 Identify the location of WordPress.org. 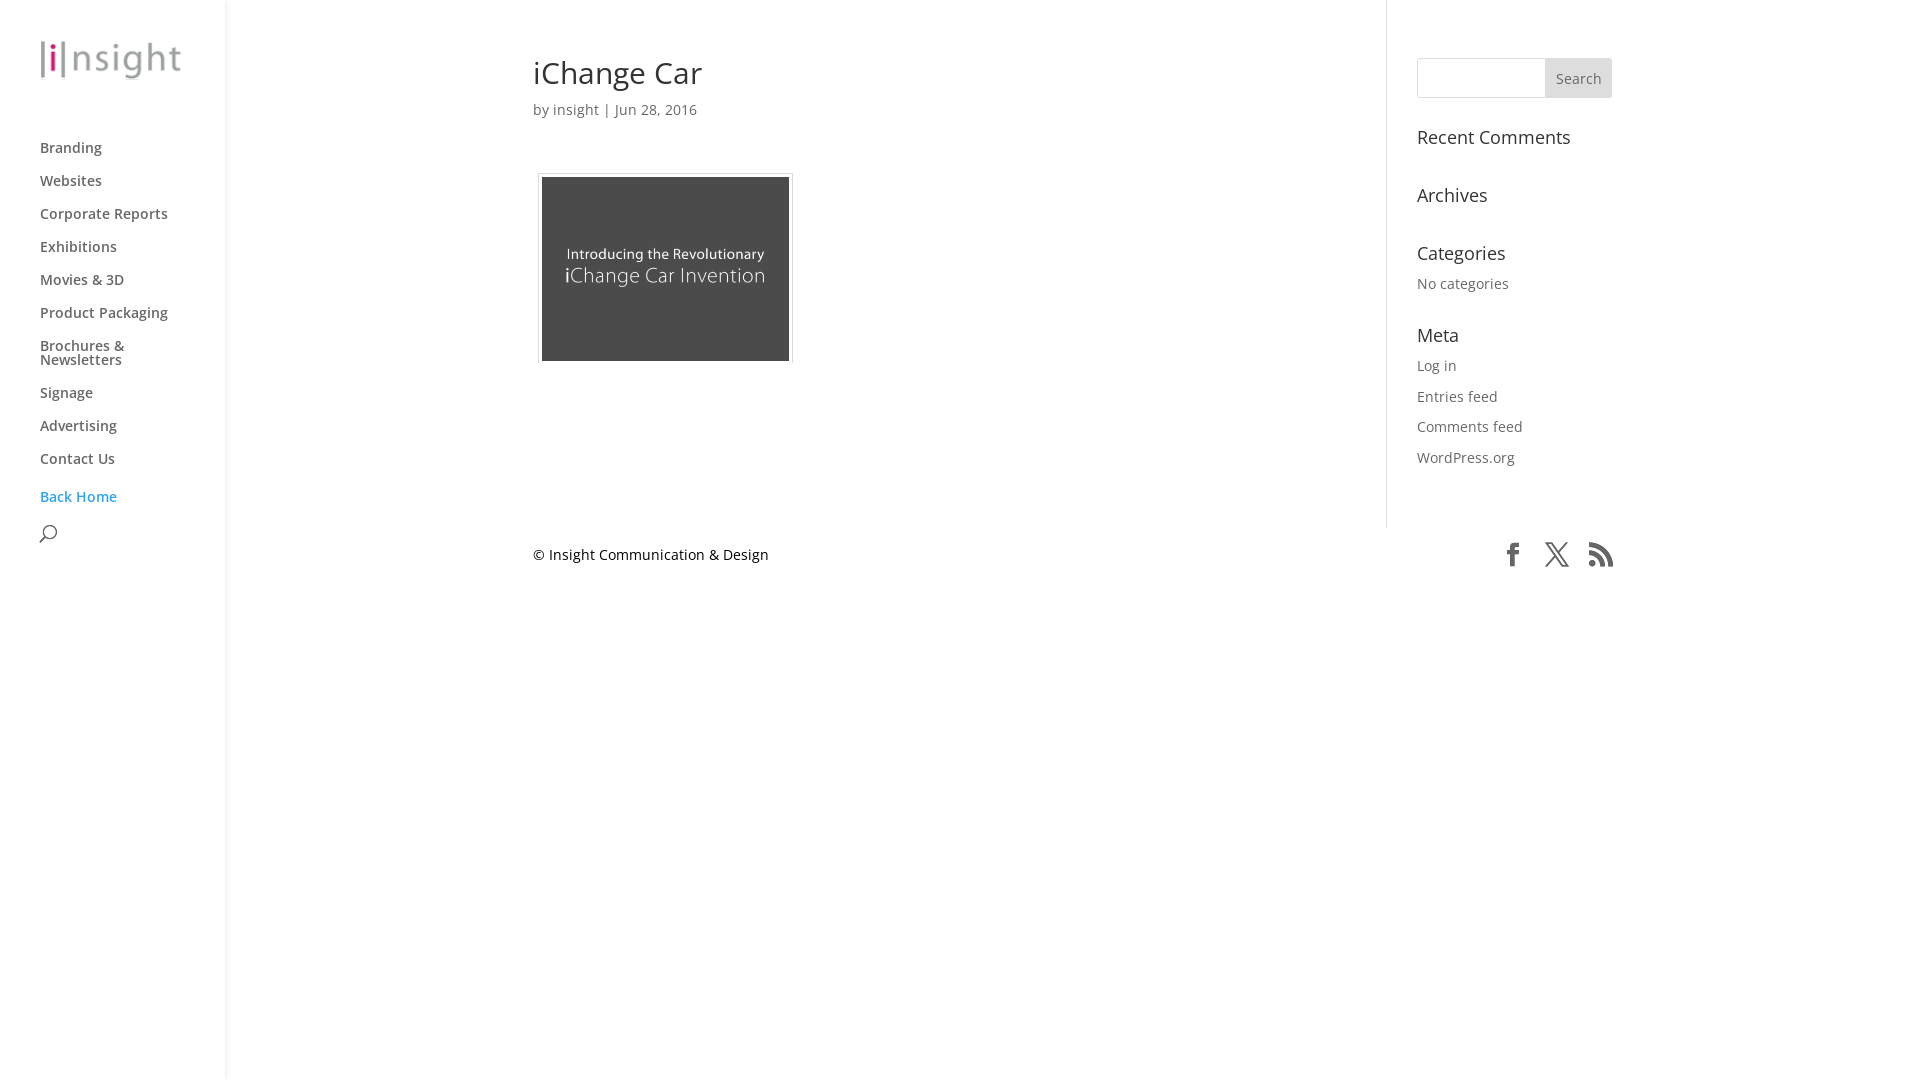
(1466, 458).